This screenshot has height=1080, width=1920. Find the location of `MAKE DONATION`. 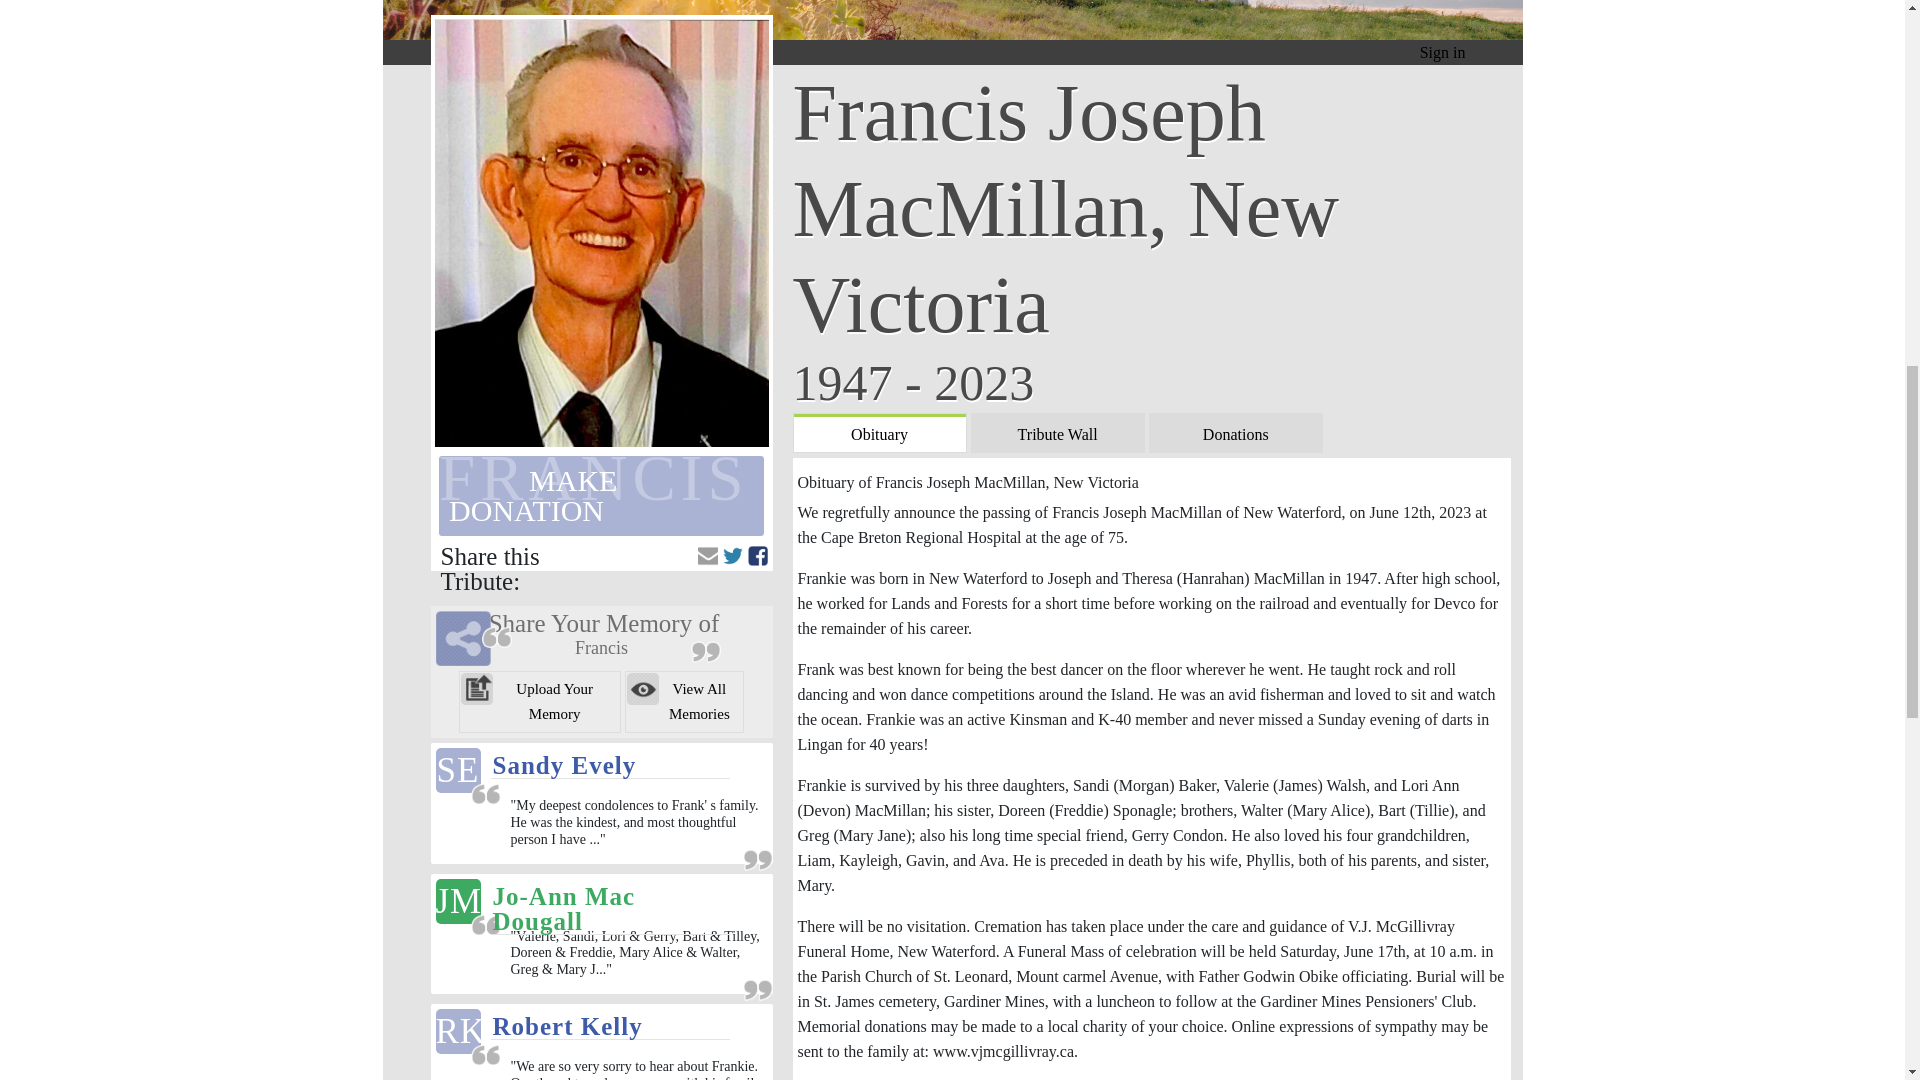

MAKE DONATION is located at coordinates (602, 495).